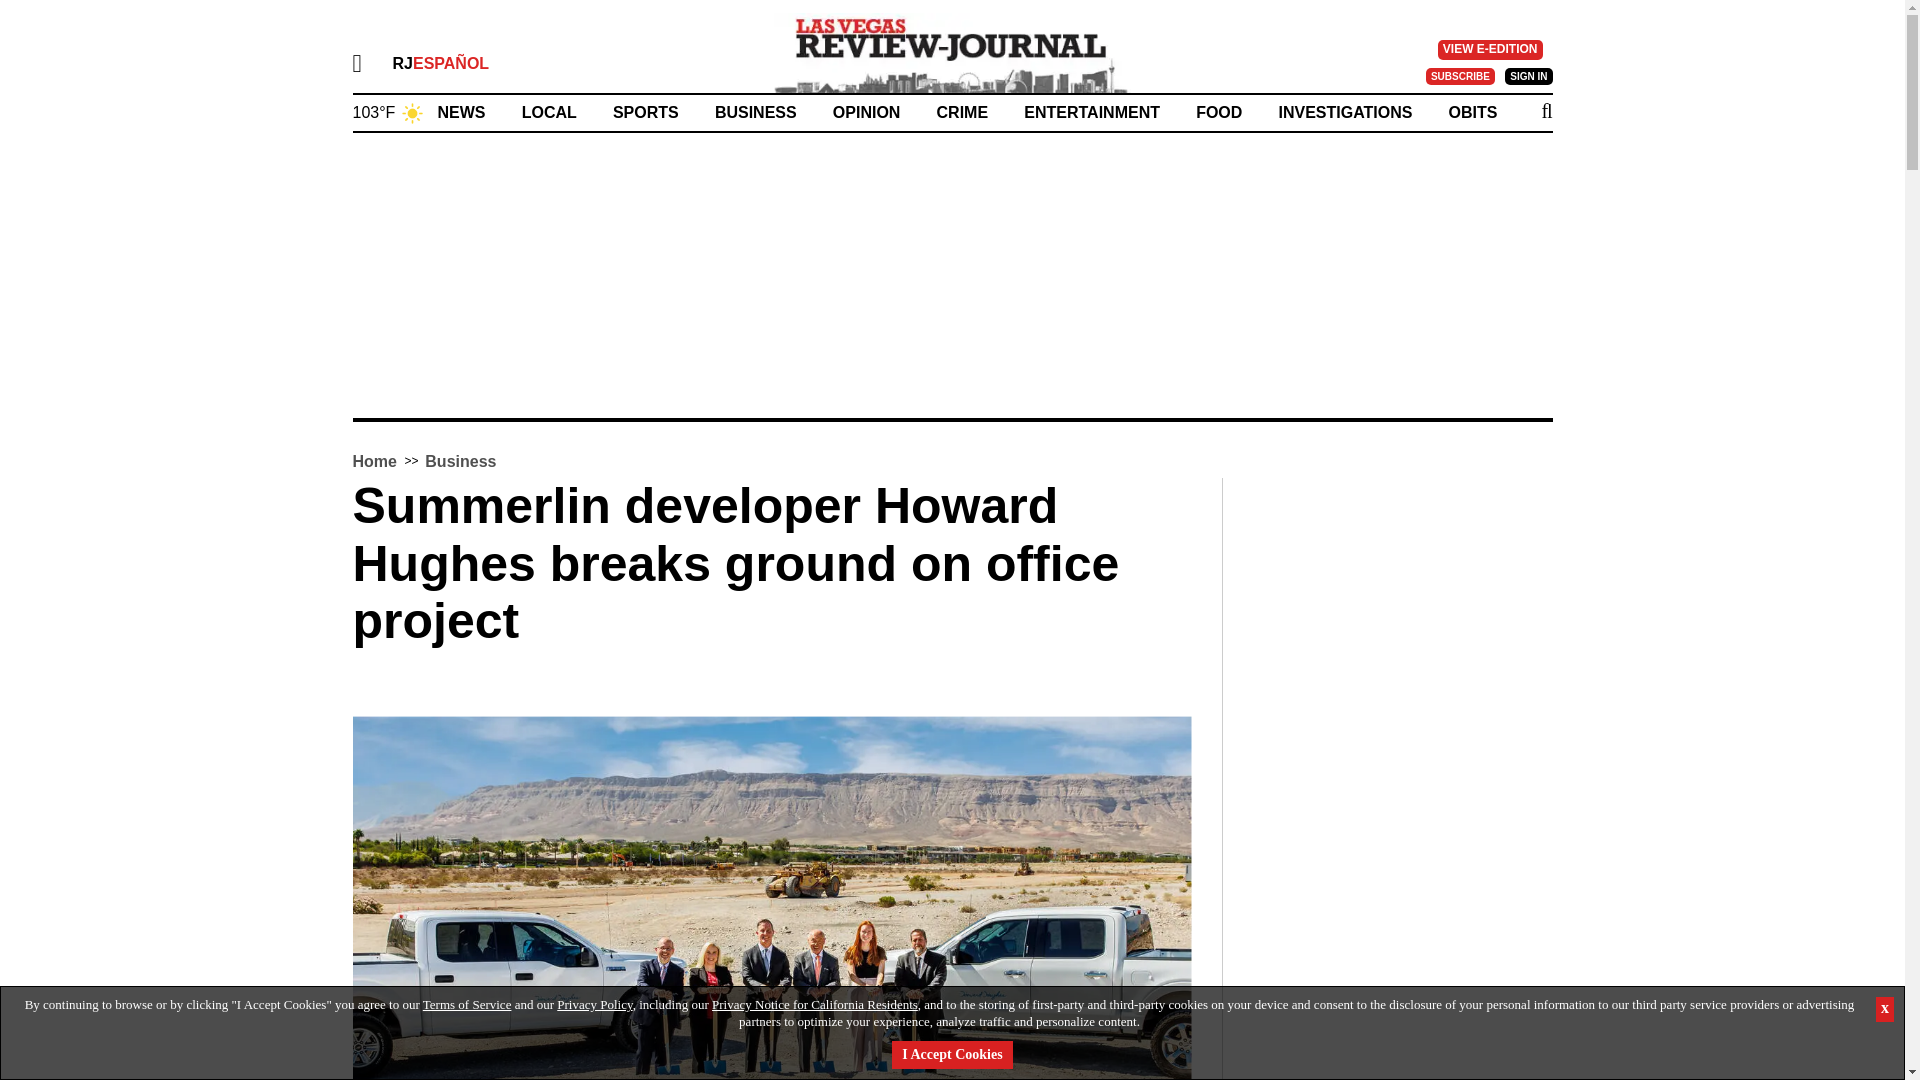 This screenshot has width=1920, height=1080. What do you see at coordinates (866, 112) in the screenshot?
I see `OPINION` at bounding box center [866, 112].